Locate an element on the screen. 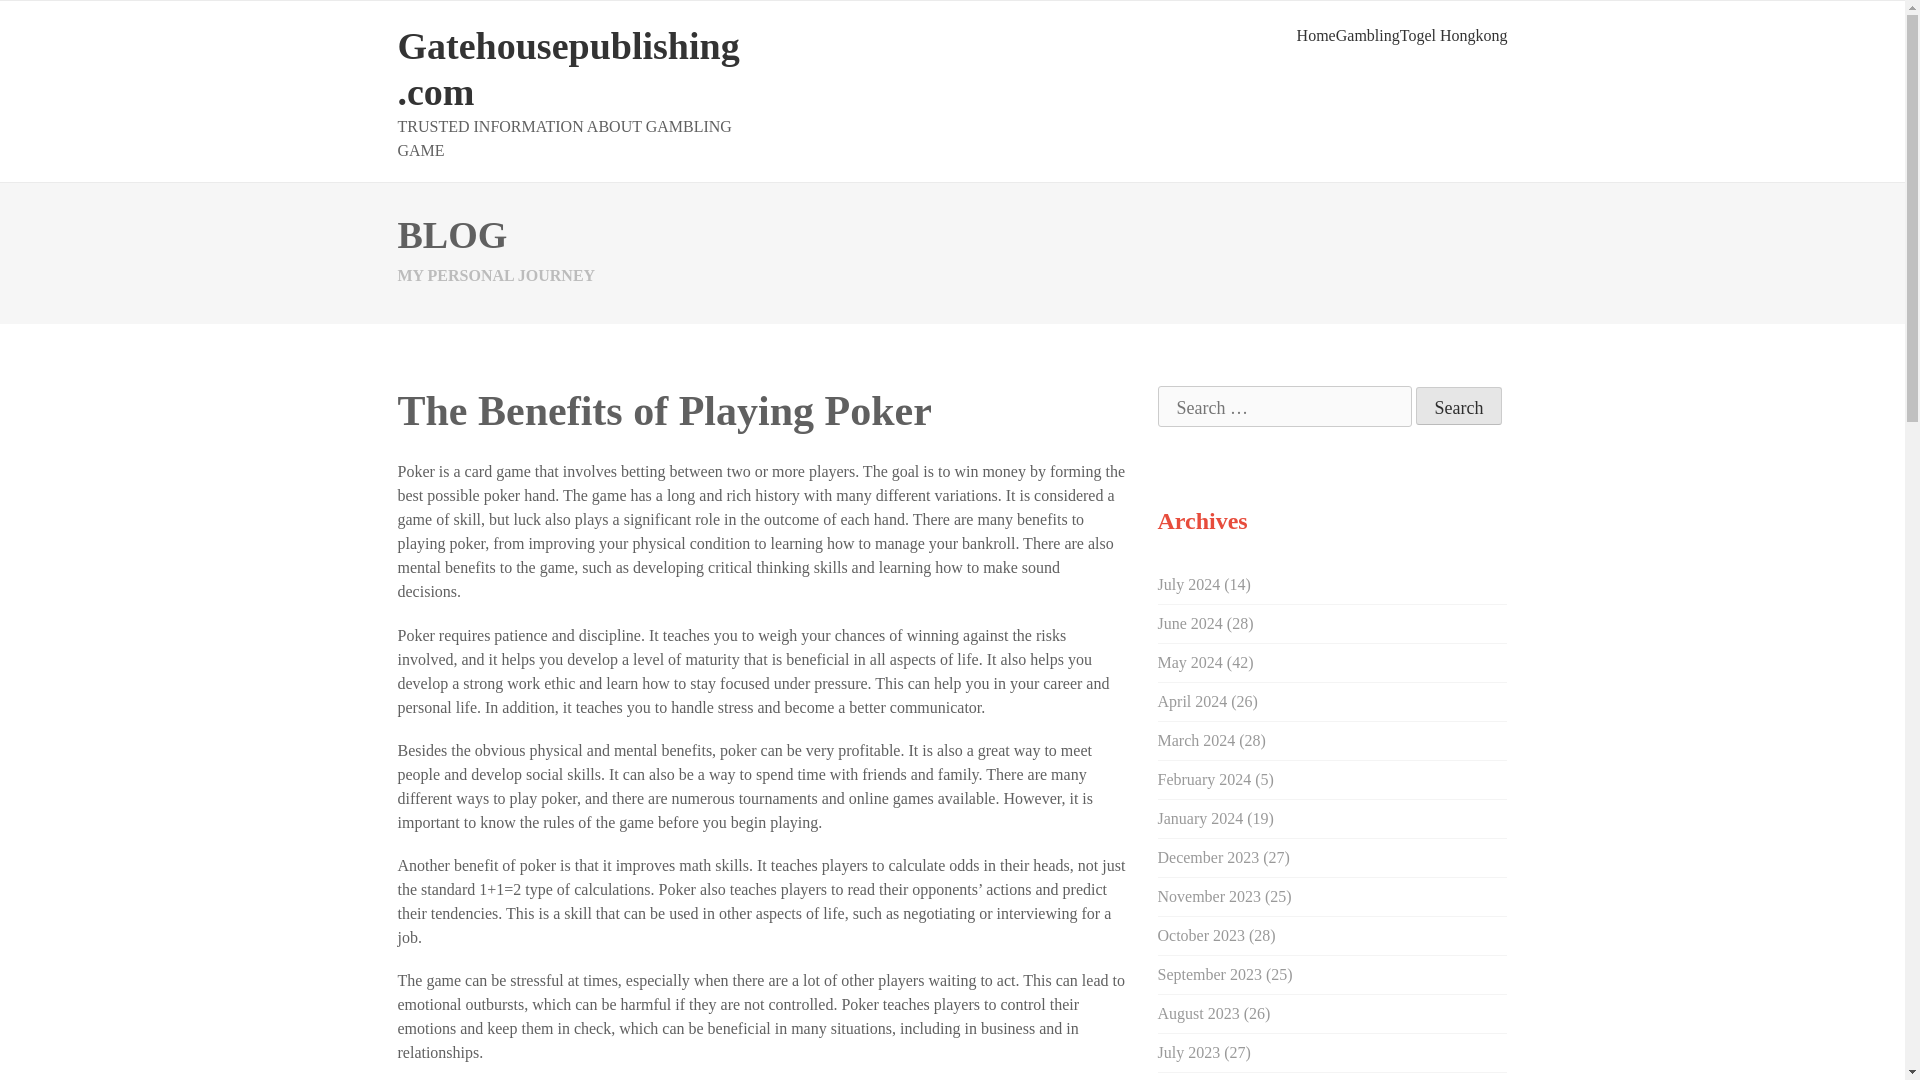 The height and width of the screenshot is (1080, 1920). August 2023 is located at coordinates (1198, 1013).